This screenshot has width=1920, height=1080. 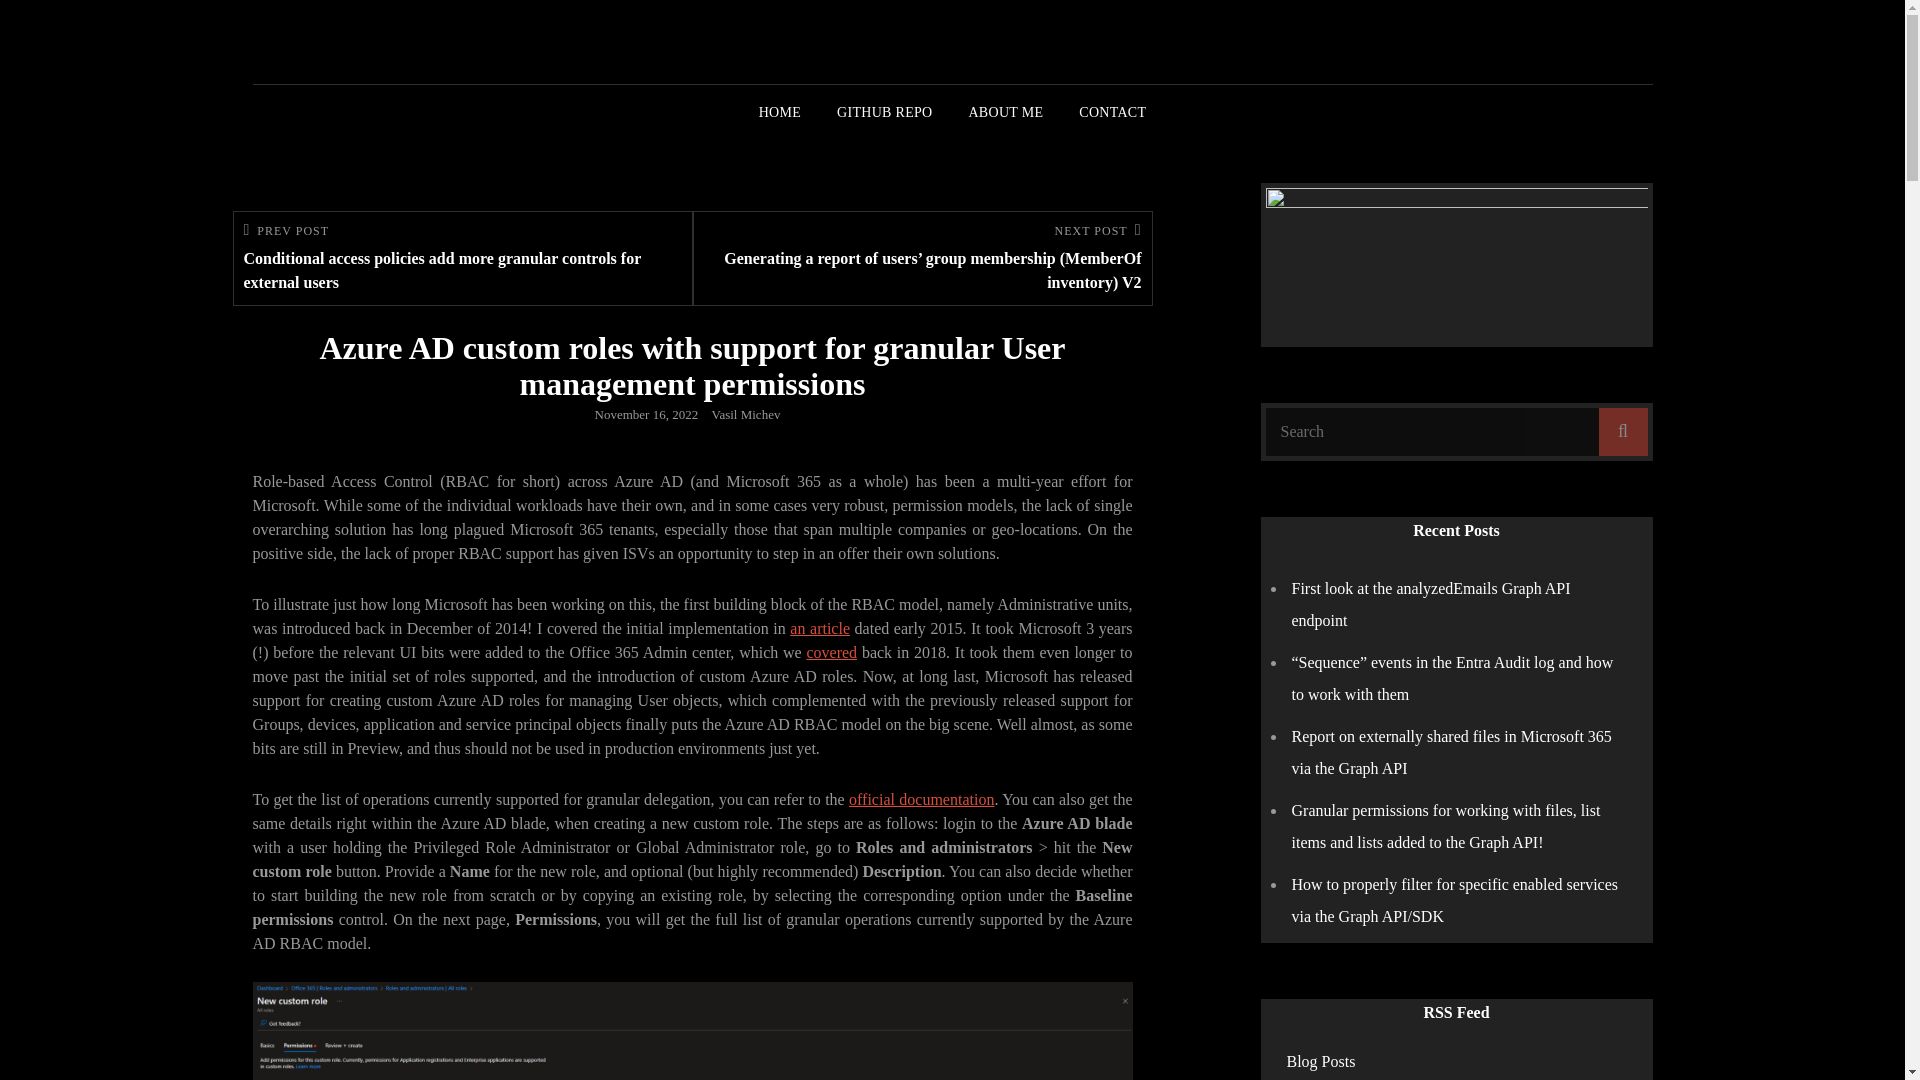 I want to click on First look at the analyzedEmails Graph API endpoint, so click(x=1431, y=604).